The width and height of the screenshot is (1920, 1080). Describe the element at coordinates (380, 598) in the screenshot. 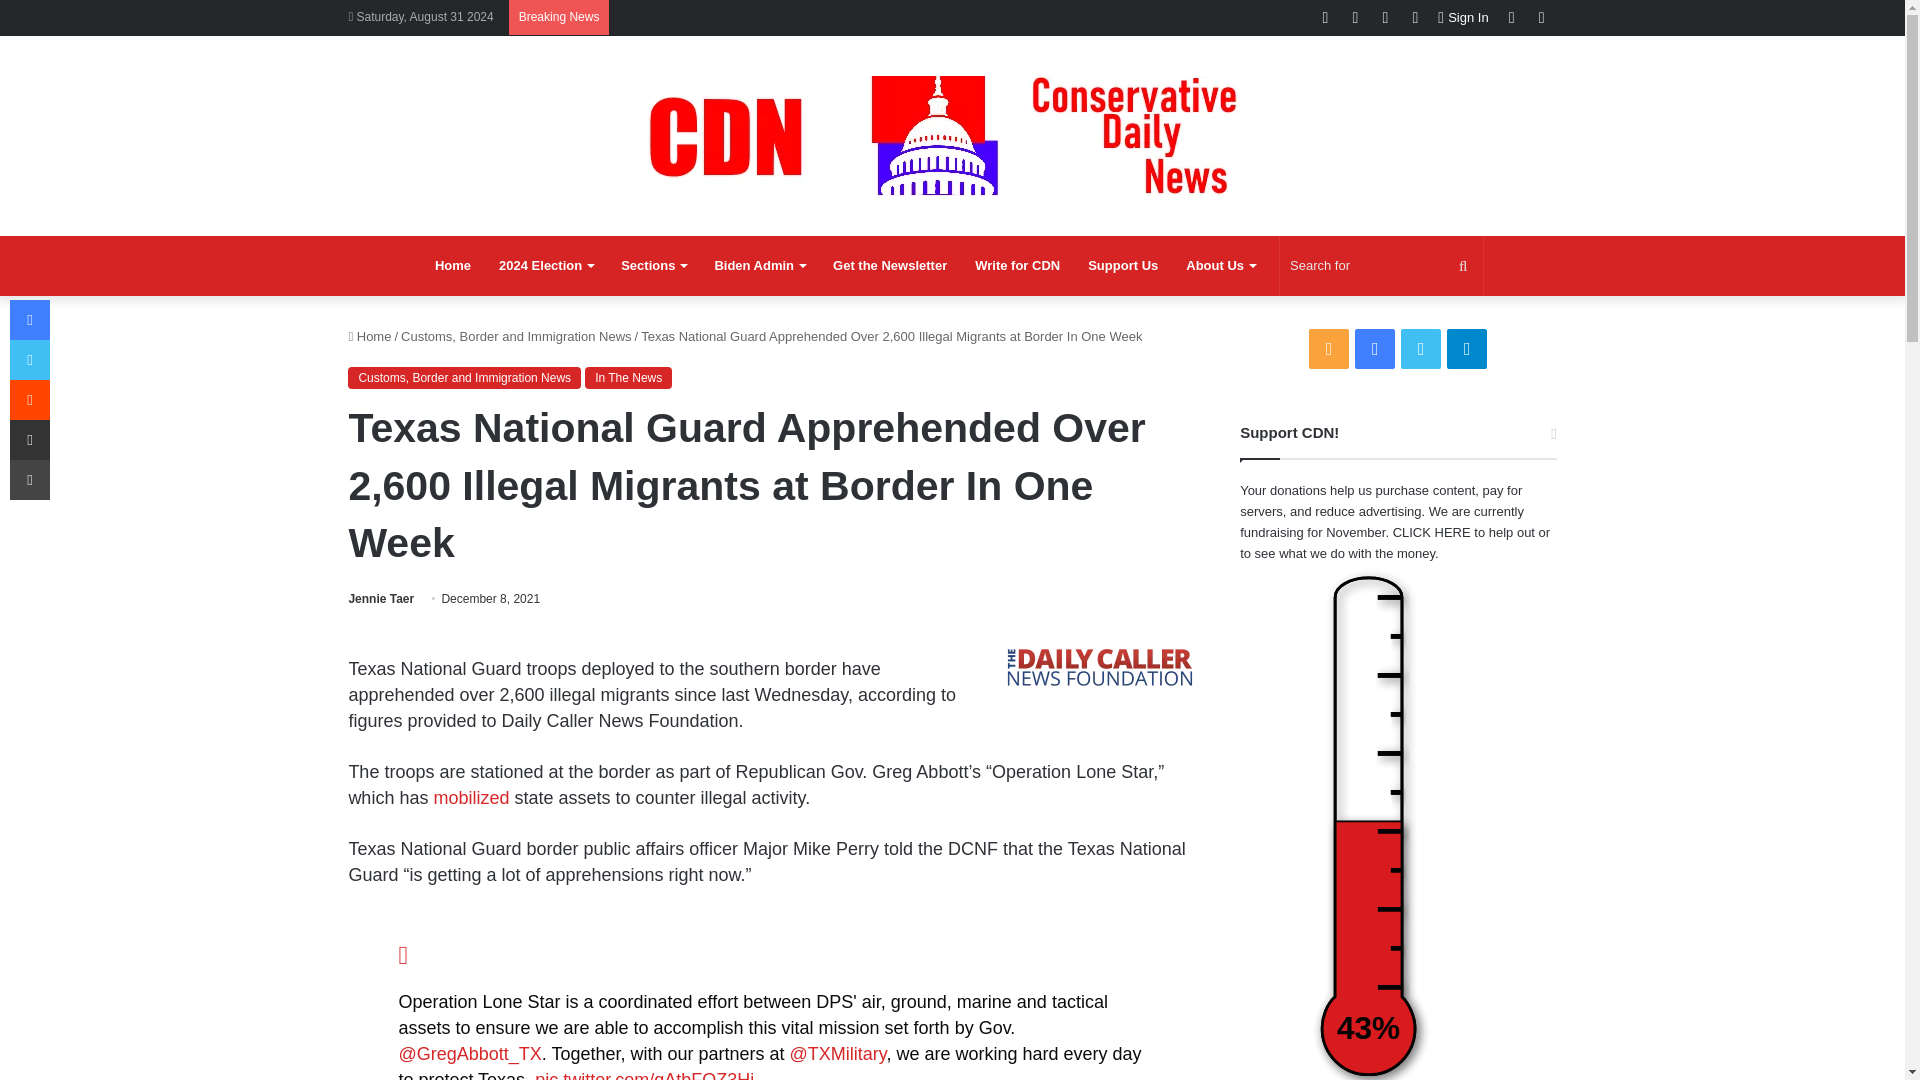

I see `Jennie Taer` at that location.